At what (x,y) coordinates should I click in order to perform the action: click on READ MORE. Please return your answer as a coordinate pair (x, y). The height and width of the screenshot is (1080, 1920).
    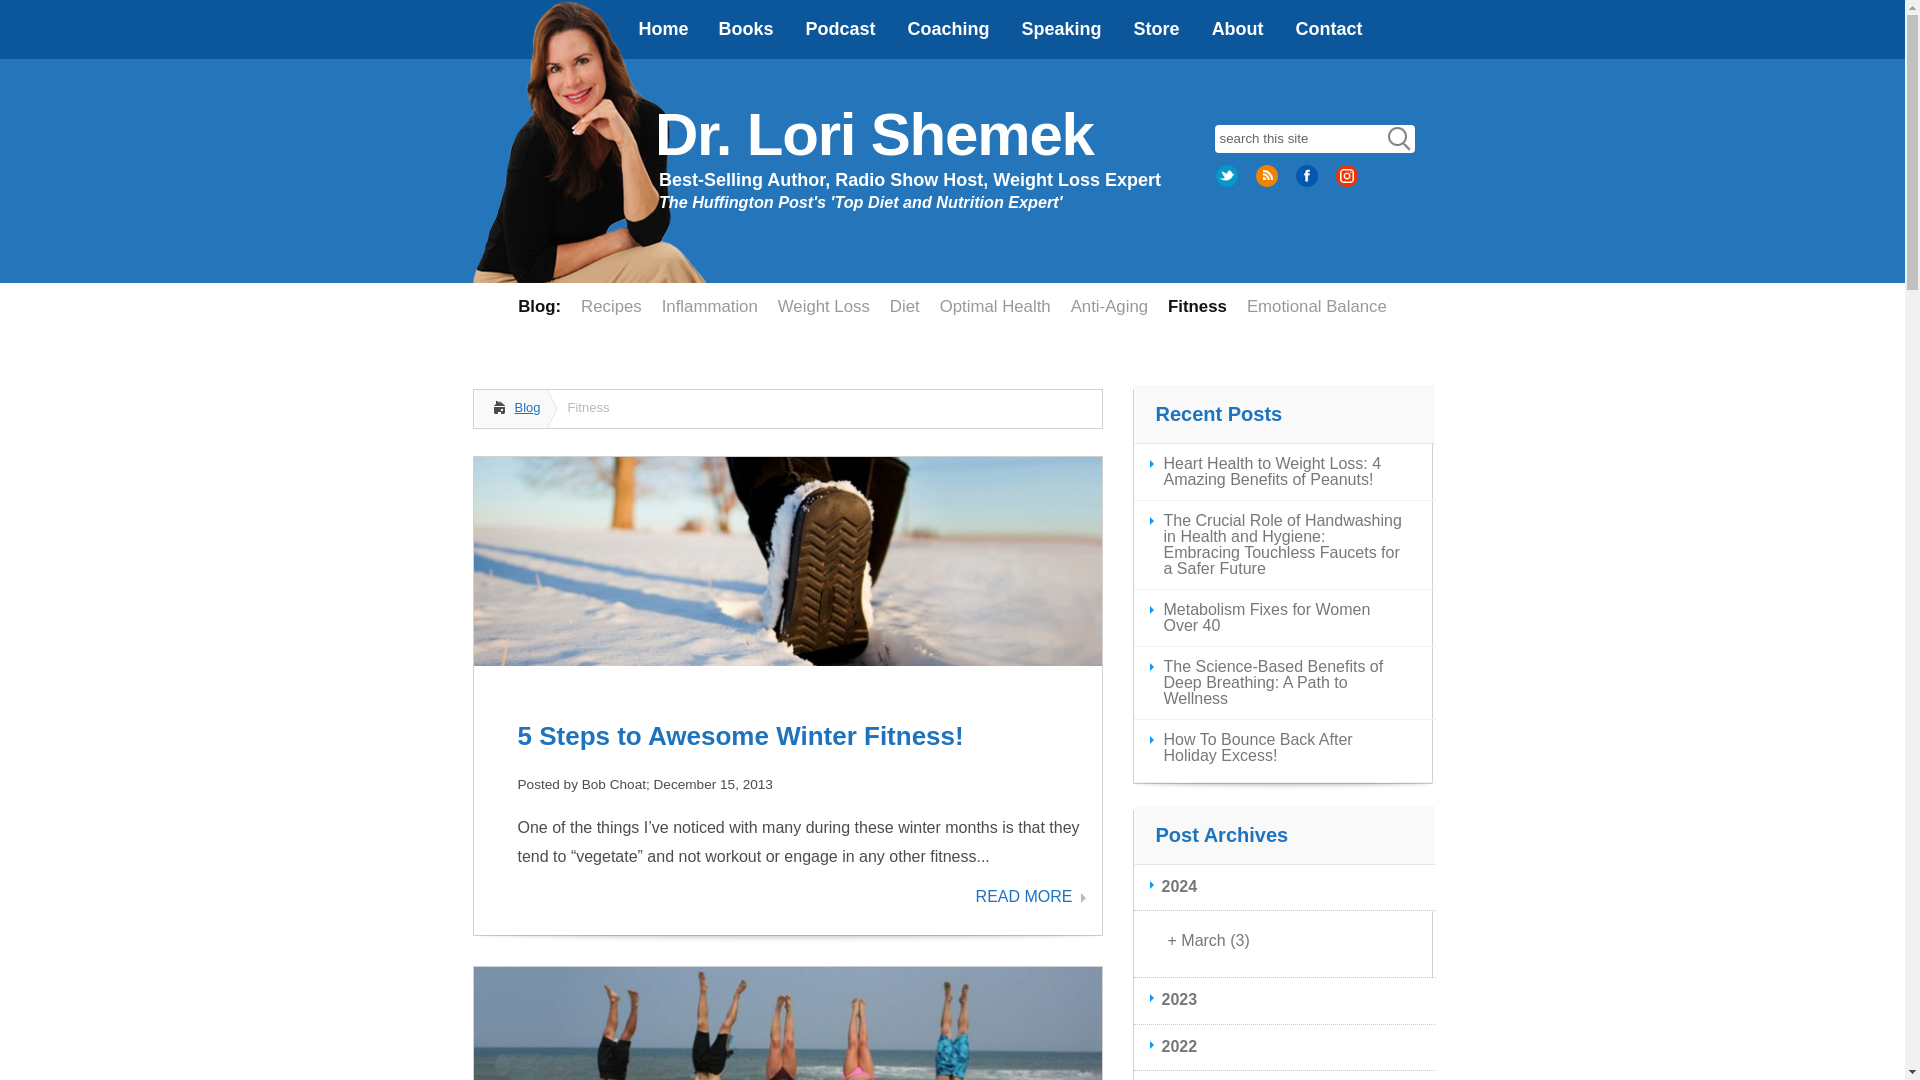
    Looking at the image, I should click on (1030, 896).